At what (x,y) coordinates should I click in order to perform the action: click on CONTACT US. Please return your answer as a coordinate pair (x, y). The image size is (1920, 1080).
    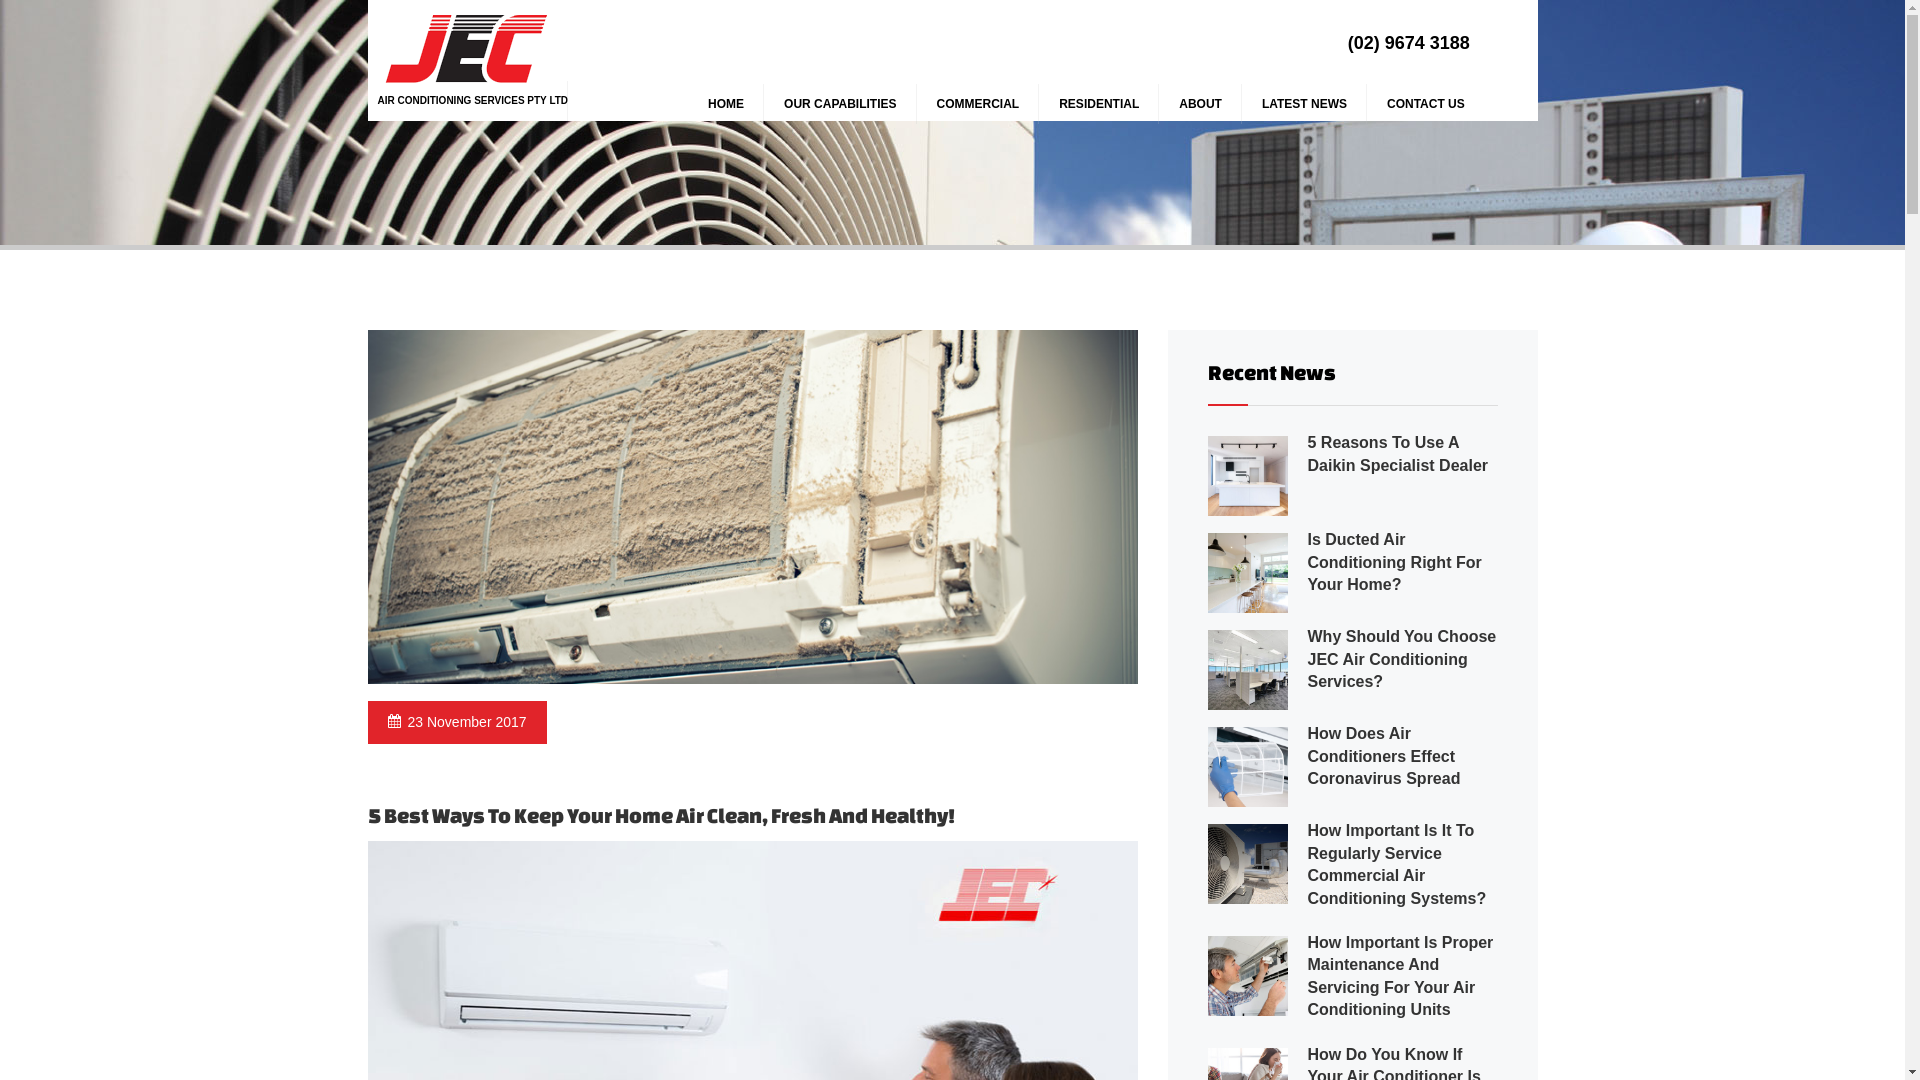
    Looking at the image, I should click on (1426, 104).